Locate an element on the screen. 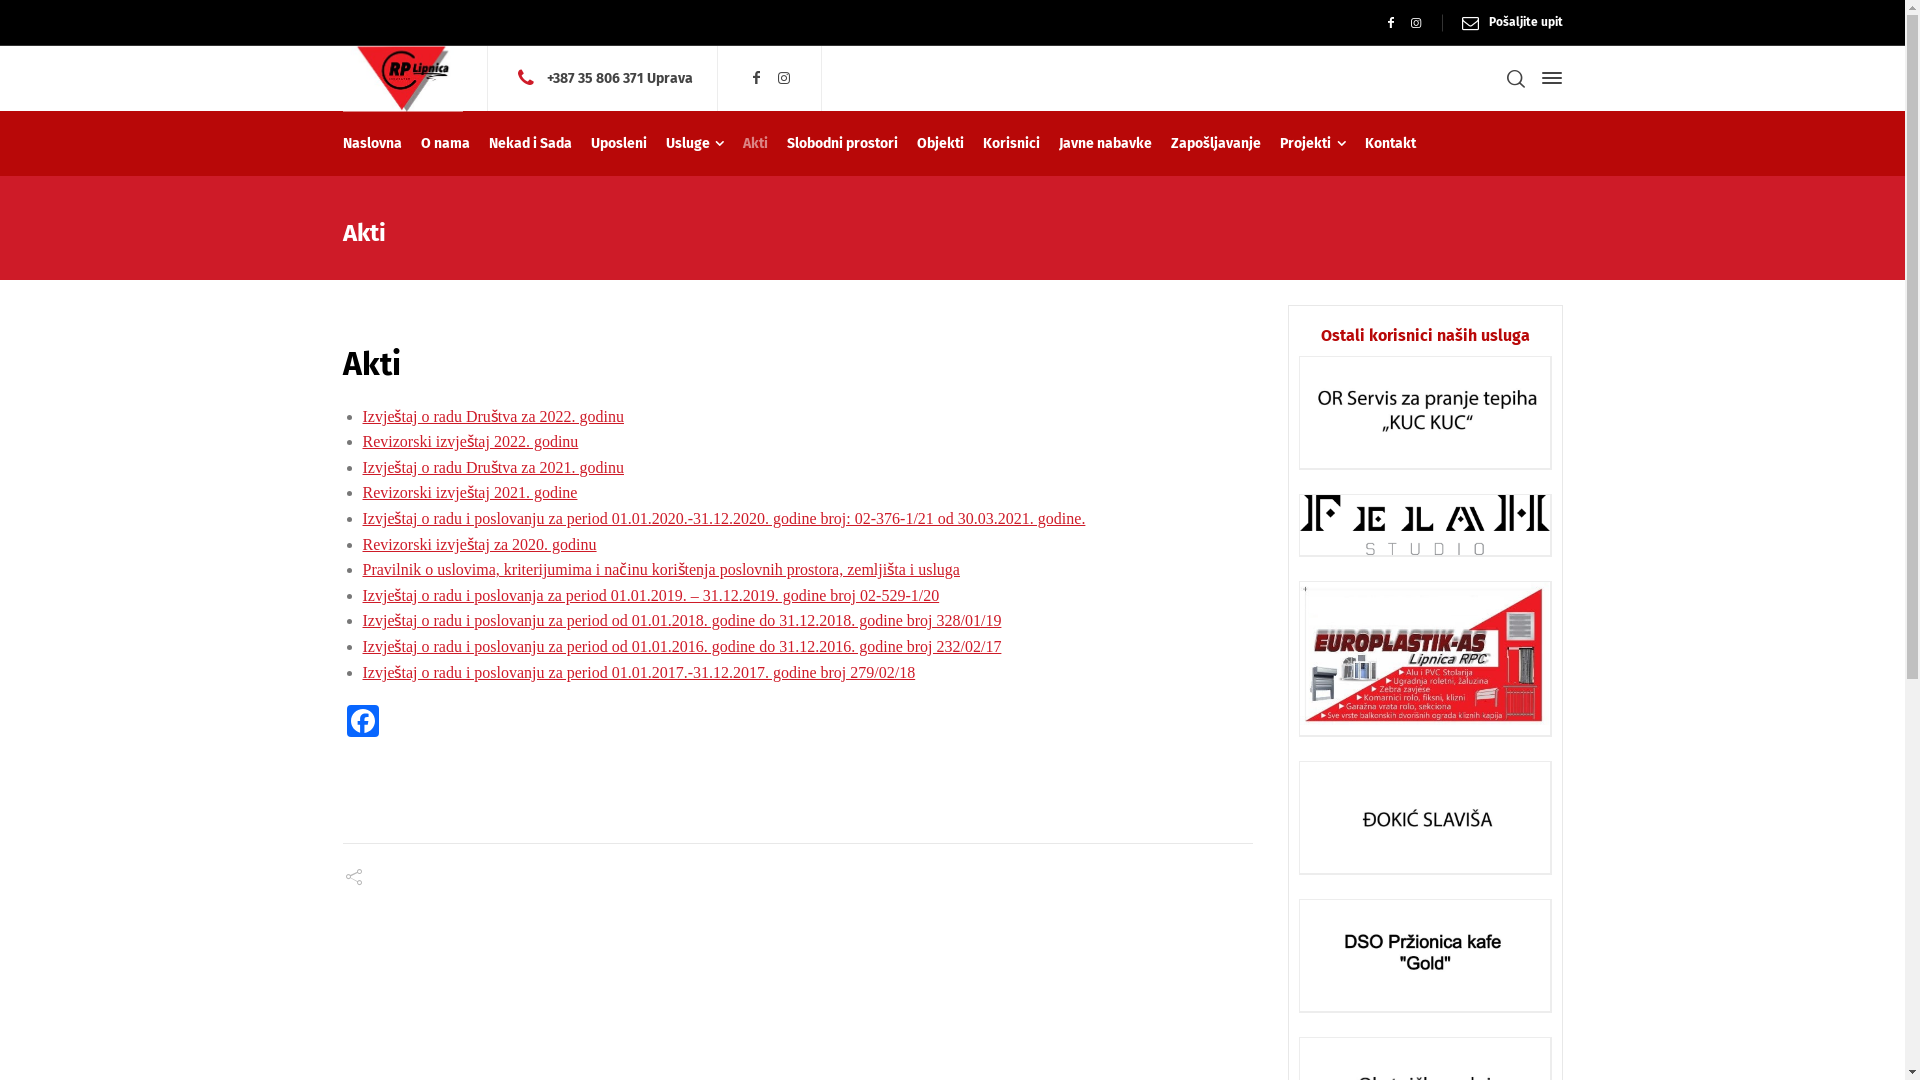 The image size is (1920, 1080). Uposleni is located at coordinates (620, 144).